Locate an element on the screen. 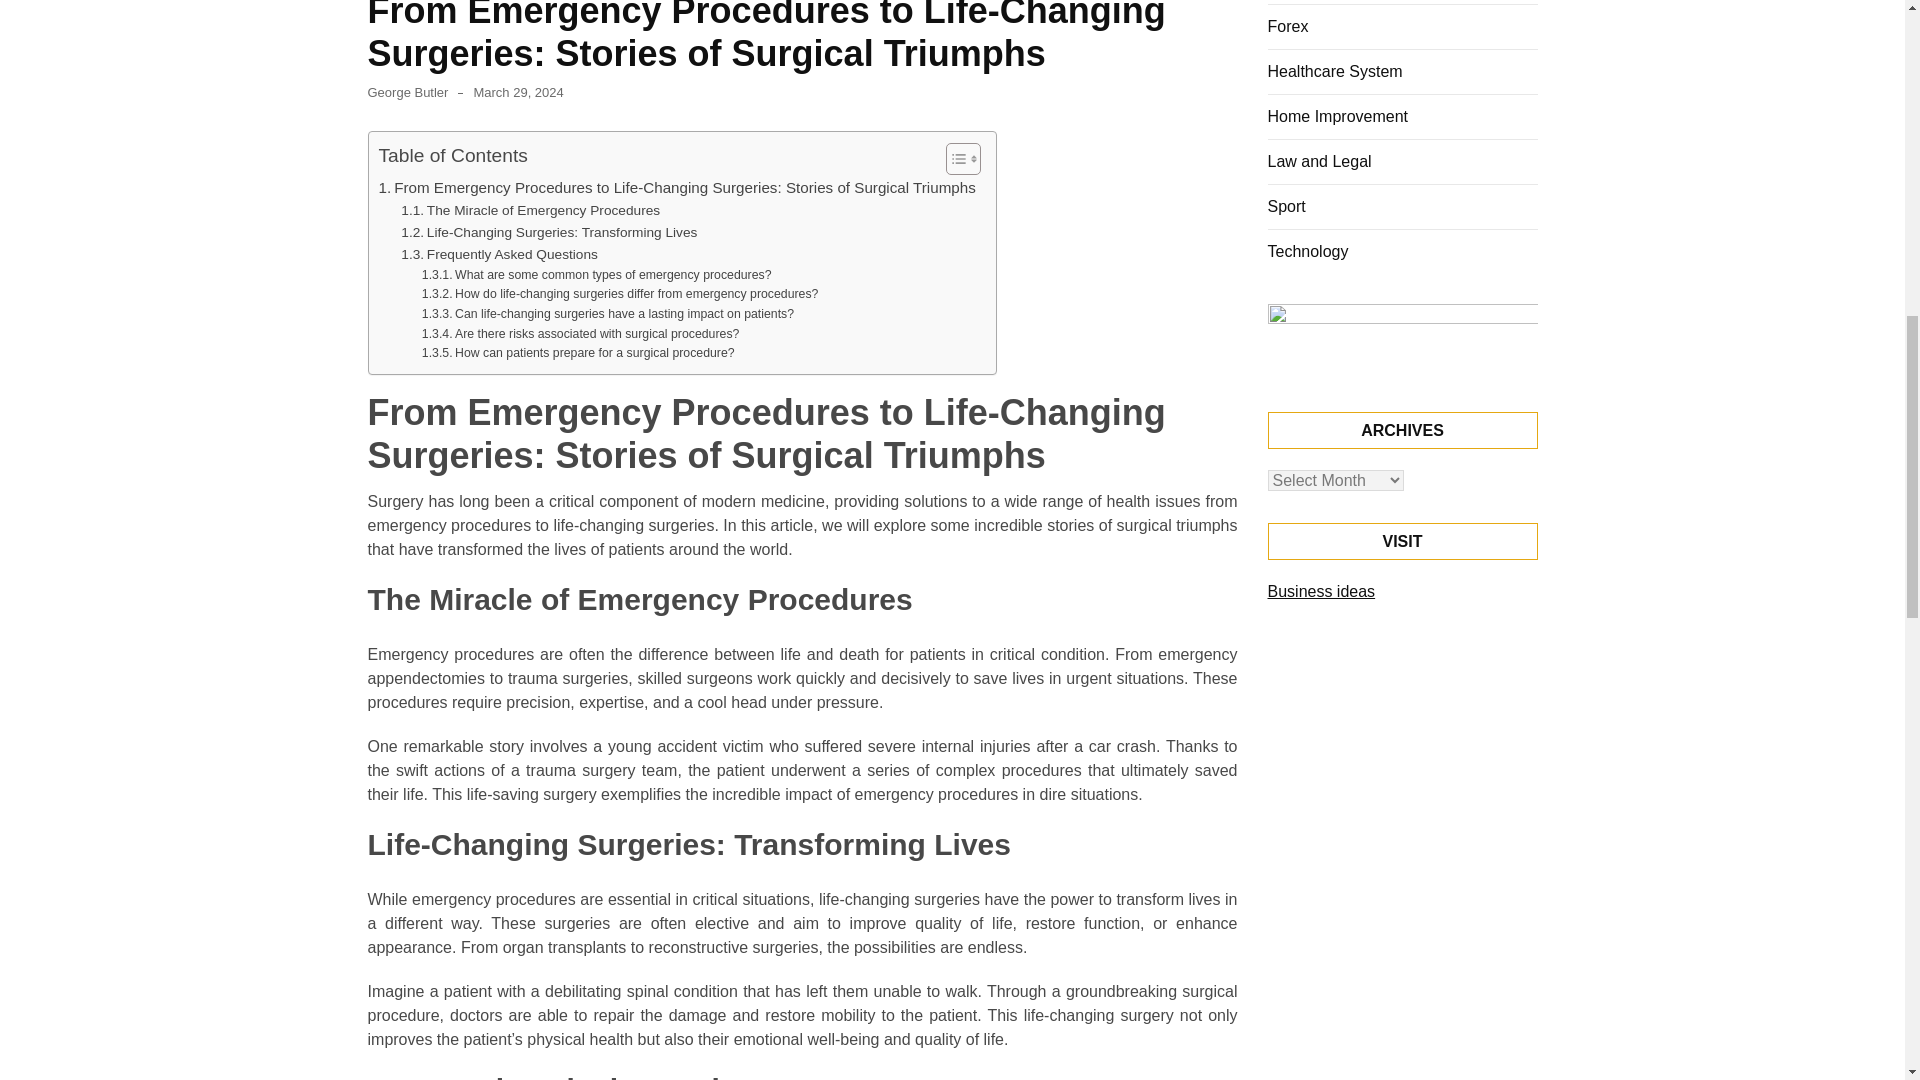 Image resolution: width=1920 pixels, height=1080 pixels. What are some common types of emergency procedures? is located at coordinates (596, 276).